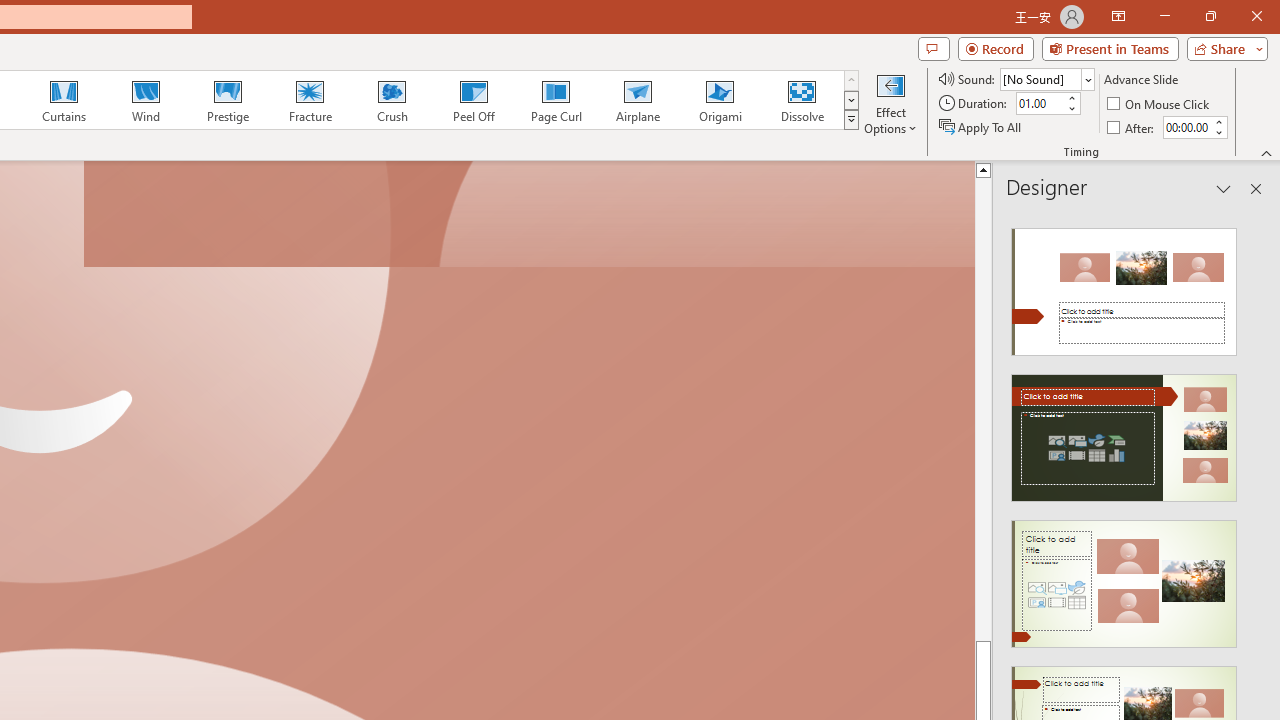 The height and width of the screenshot is (720, 1280). Describe the element at coordinates (802, 100) in the screenshot. I see `Dissolve` at that location.